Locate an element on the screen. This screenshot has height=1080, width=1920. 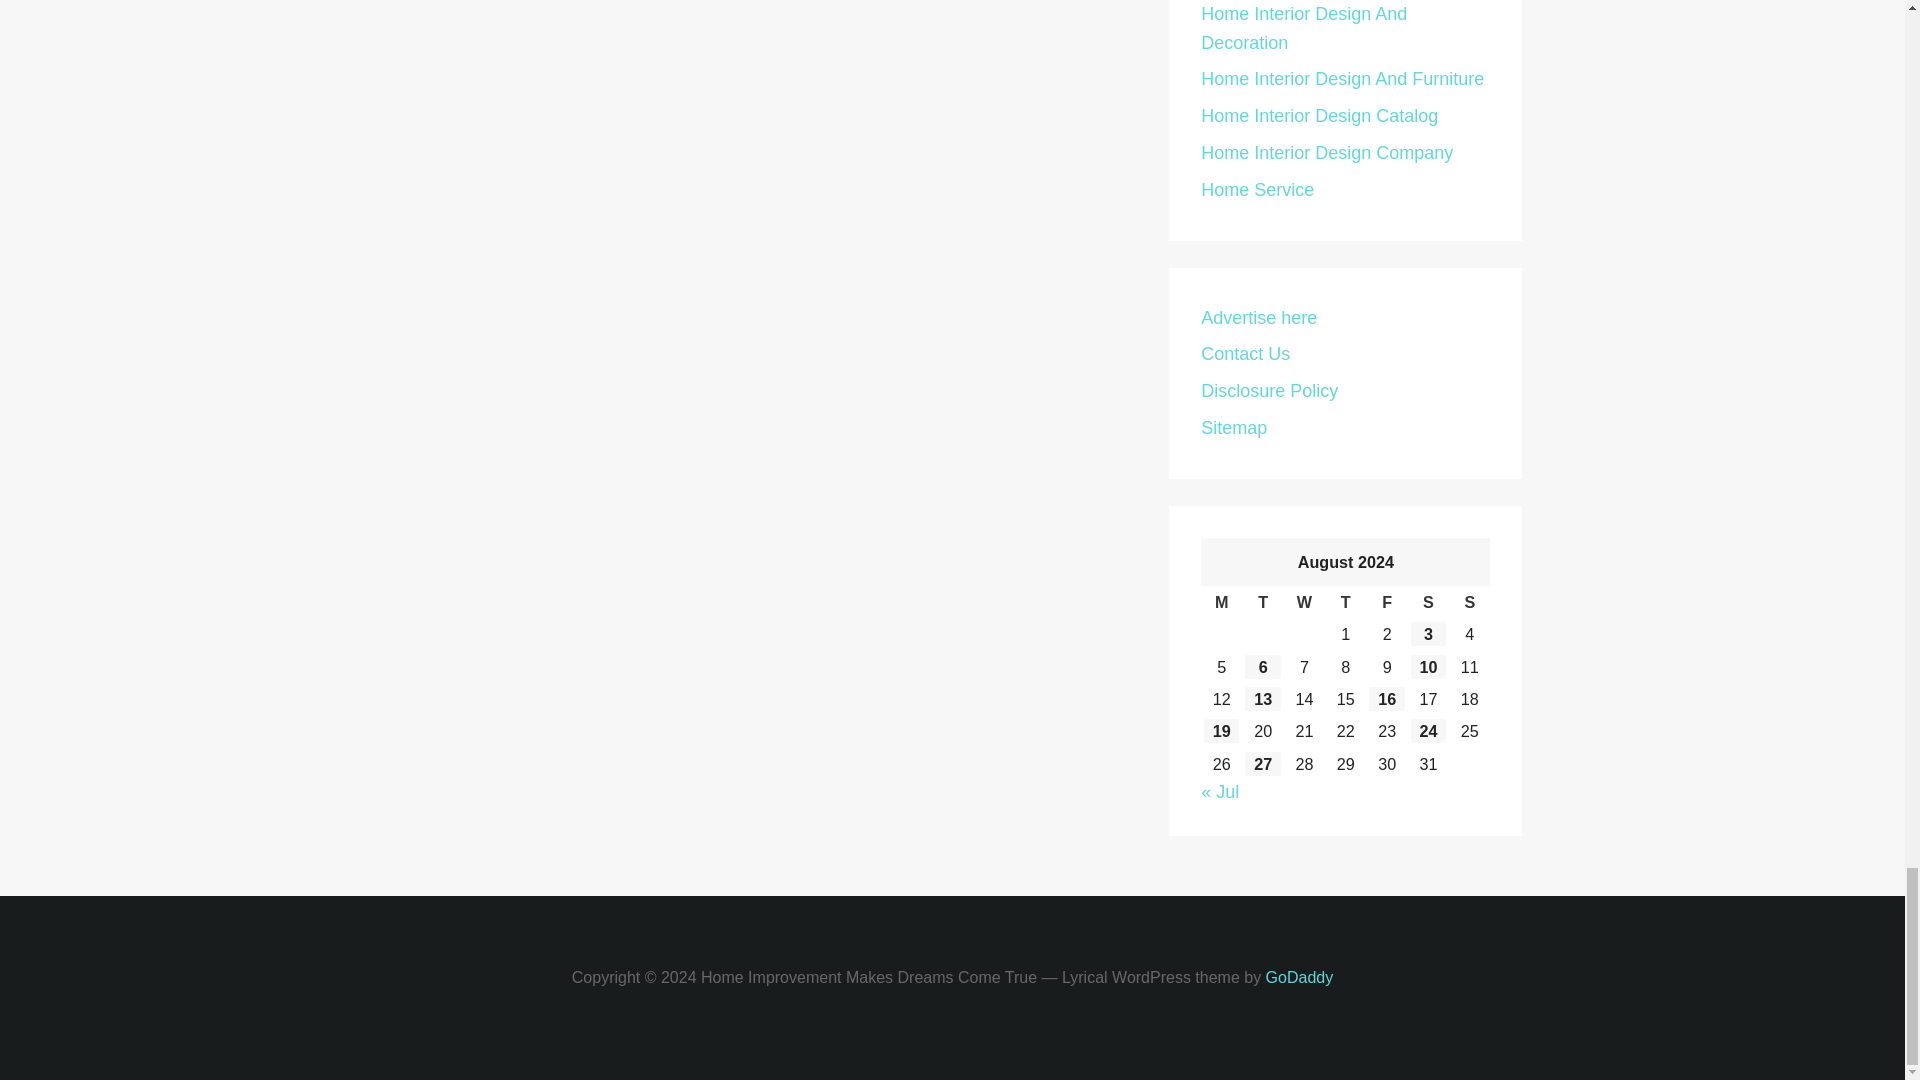
Thursday is located at coordinates (1344, 602).